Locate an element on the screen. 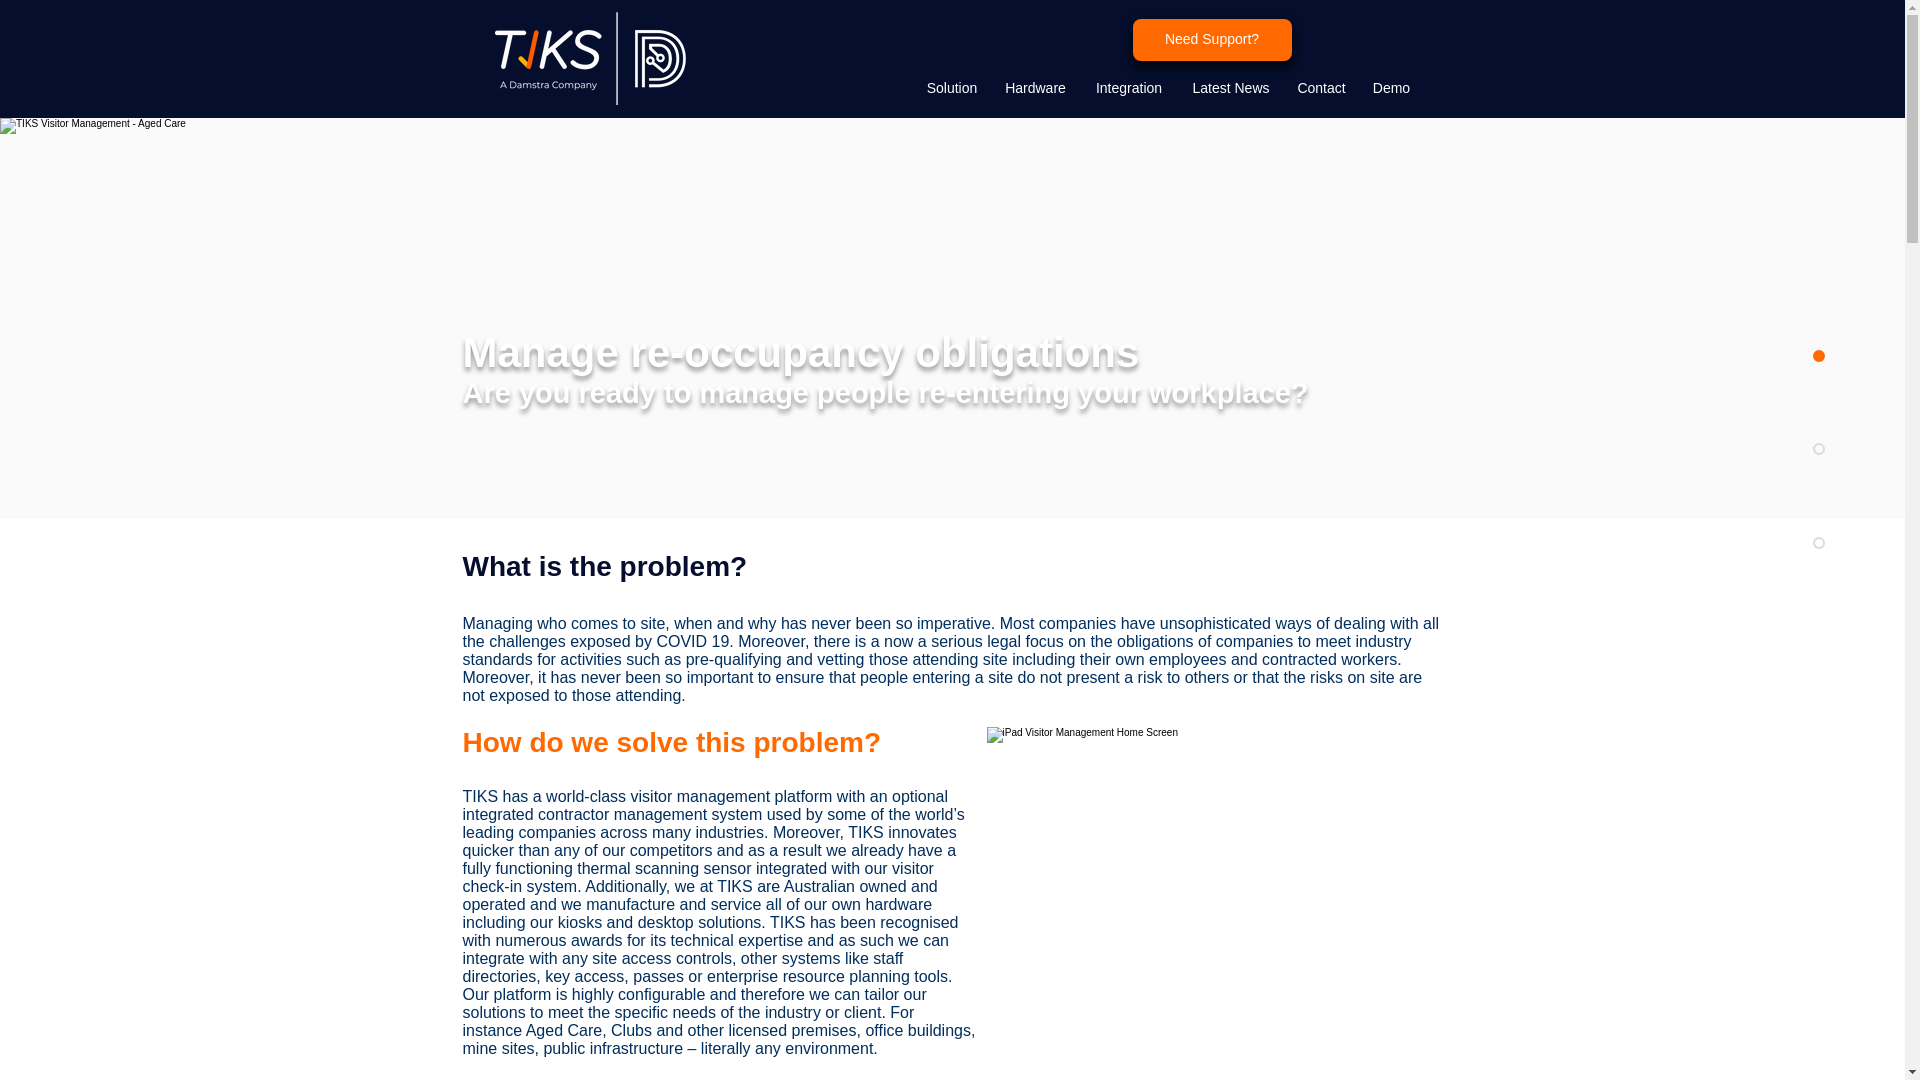 Image resolution: width=1920 pixels, height=1080 pixels. Demo is located at coordinates (1392, 88).